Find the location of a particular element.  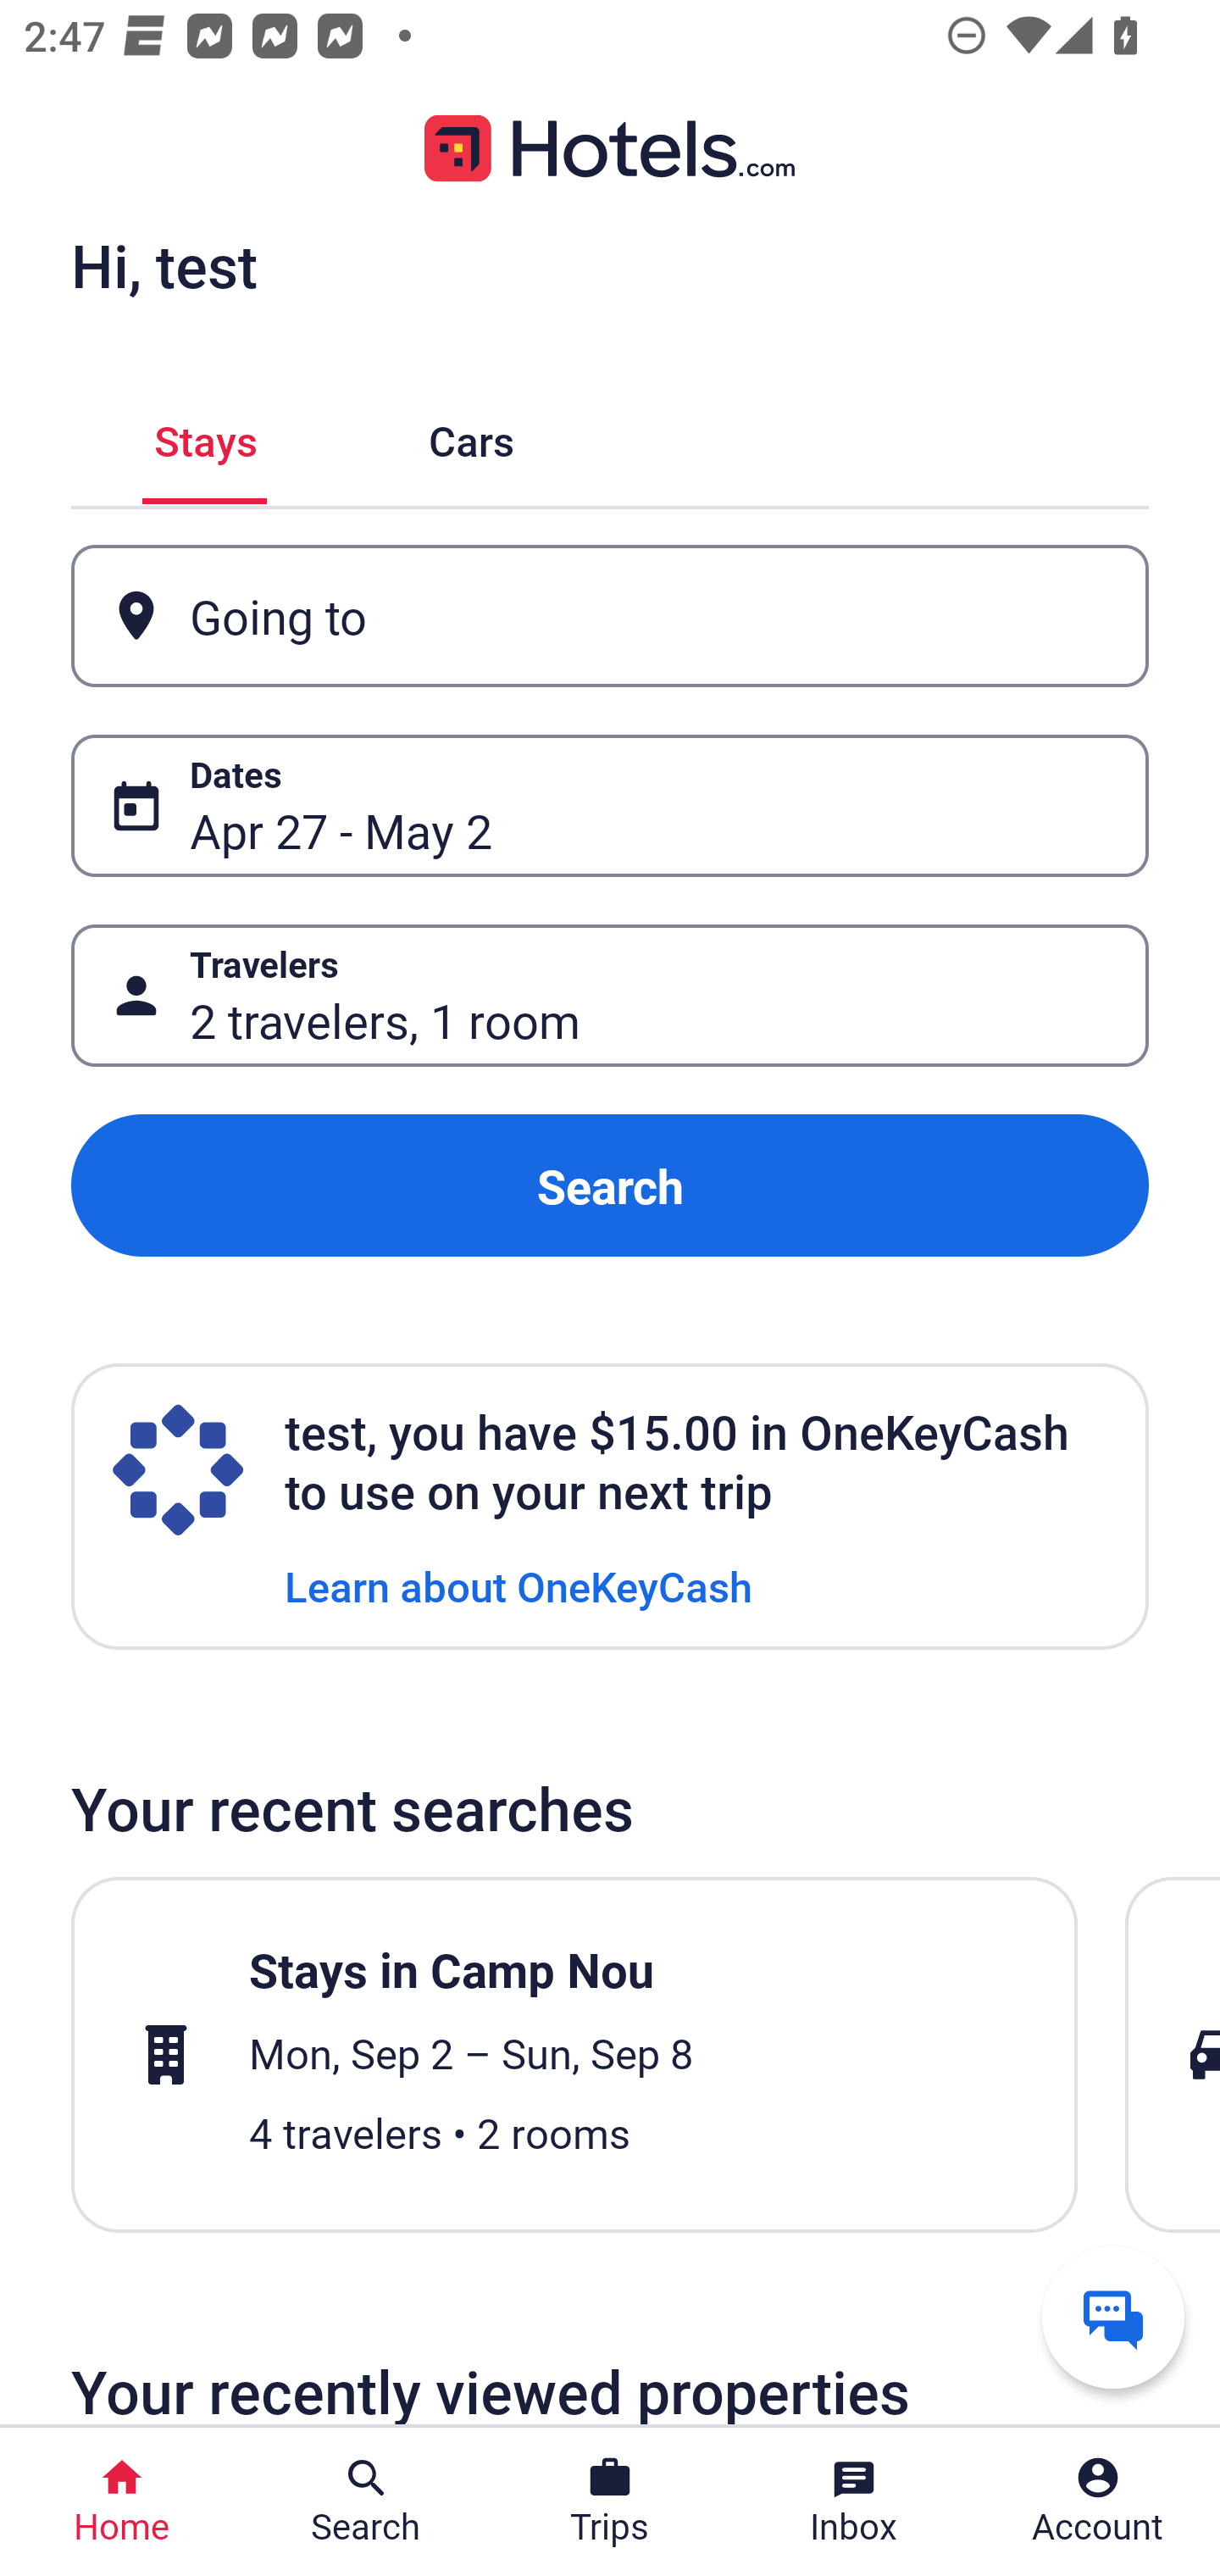

Account Profile. Button is located at coordinates (1098, 2501).